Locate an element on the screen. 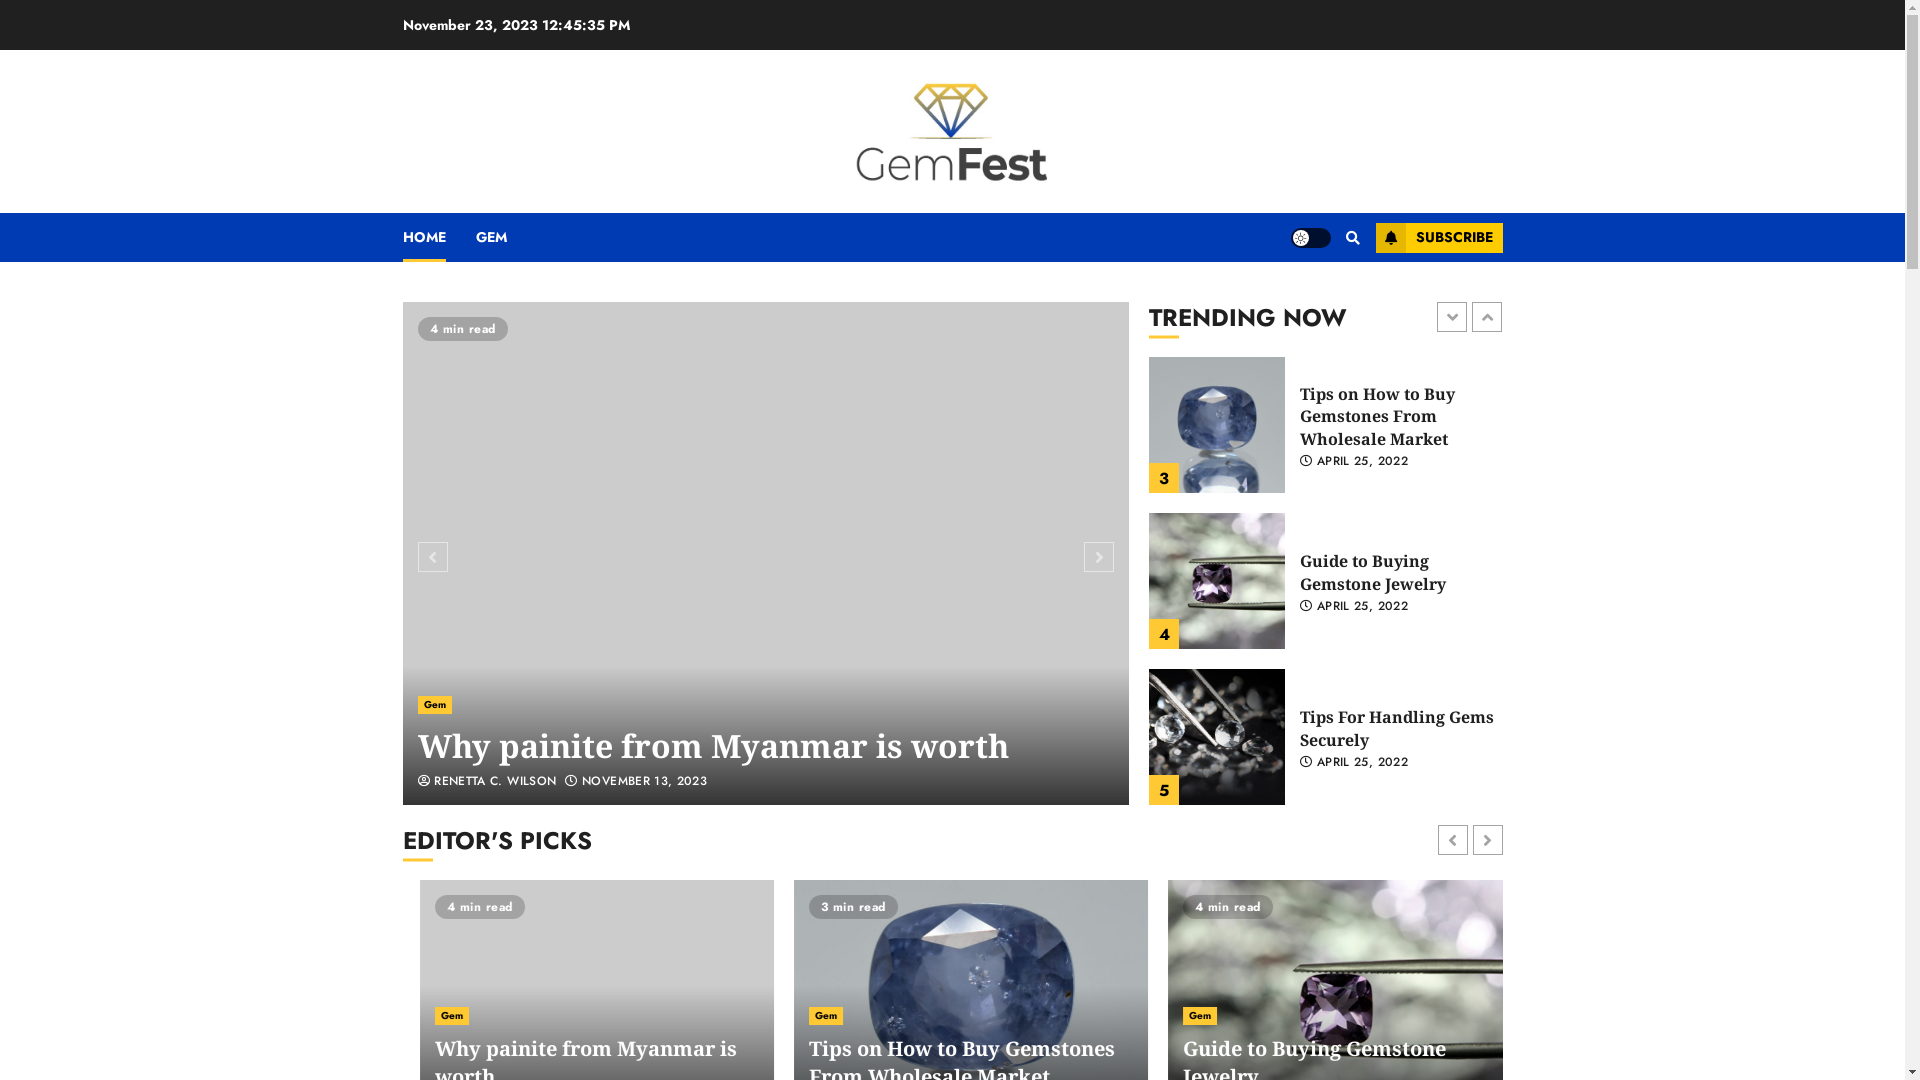  How India can integrate more into global trade is located at coordinates (749, 724).